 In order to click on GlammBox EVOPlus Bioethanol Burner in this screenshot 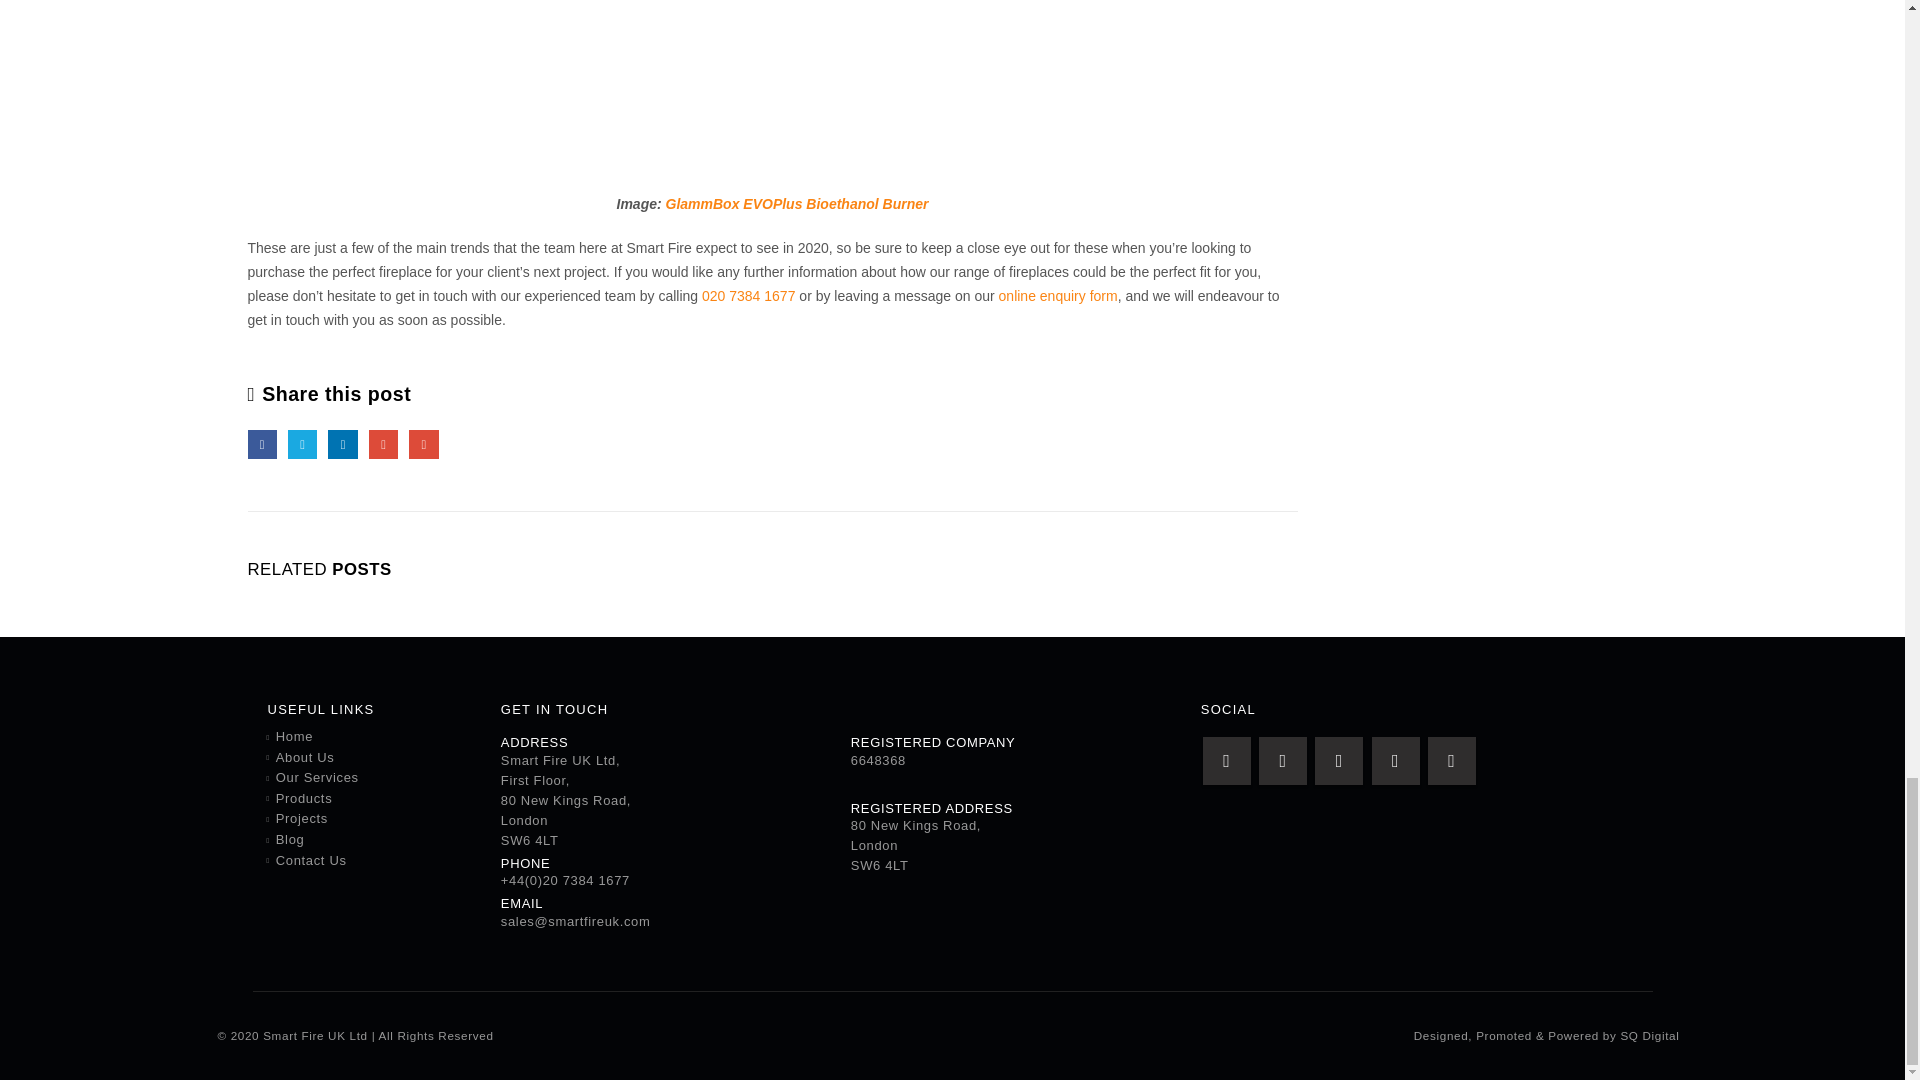, I will do `click(798, 203)`.